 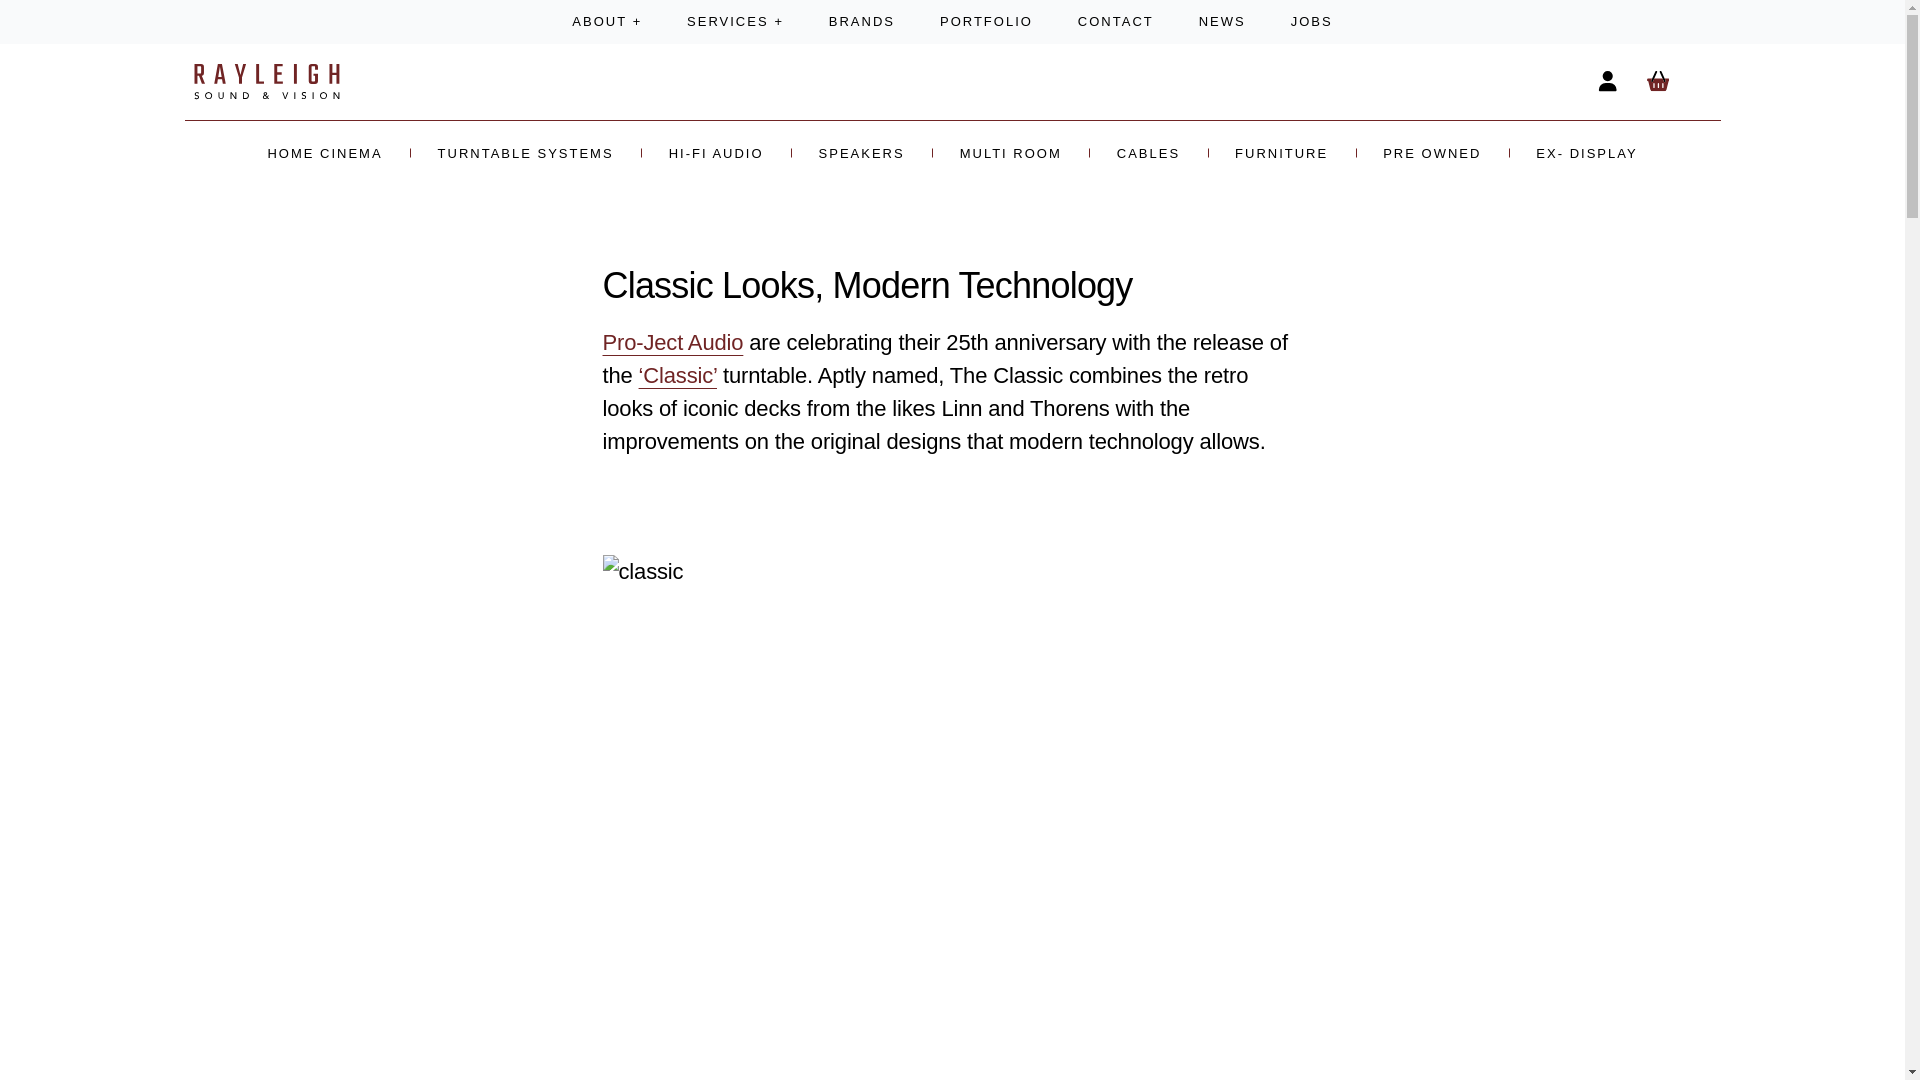 What do you see at coordinates (986, 22) in the screenshot?
I see `PORTFOLIO` at bounding box center [986, 22].